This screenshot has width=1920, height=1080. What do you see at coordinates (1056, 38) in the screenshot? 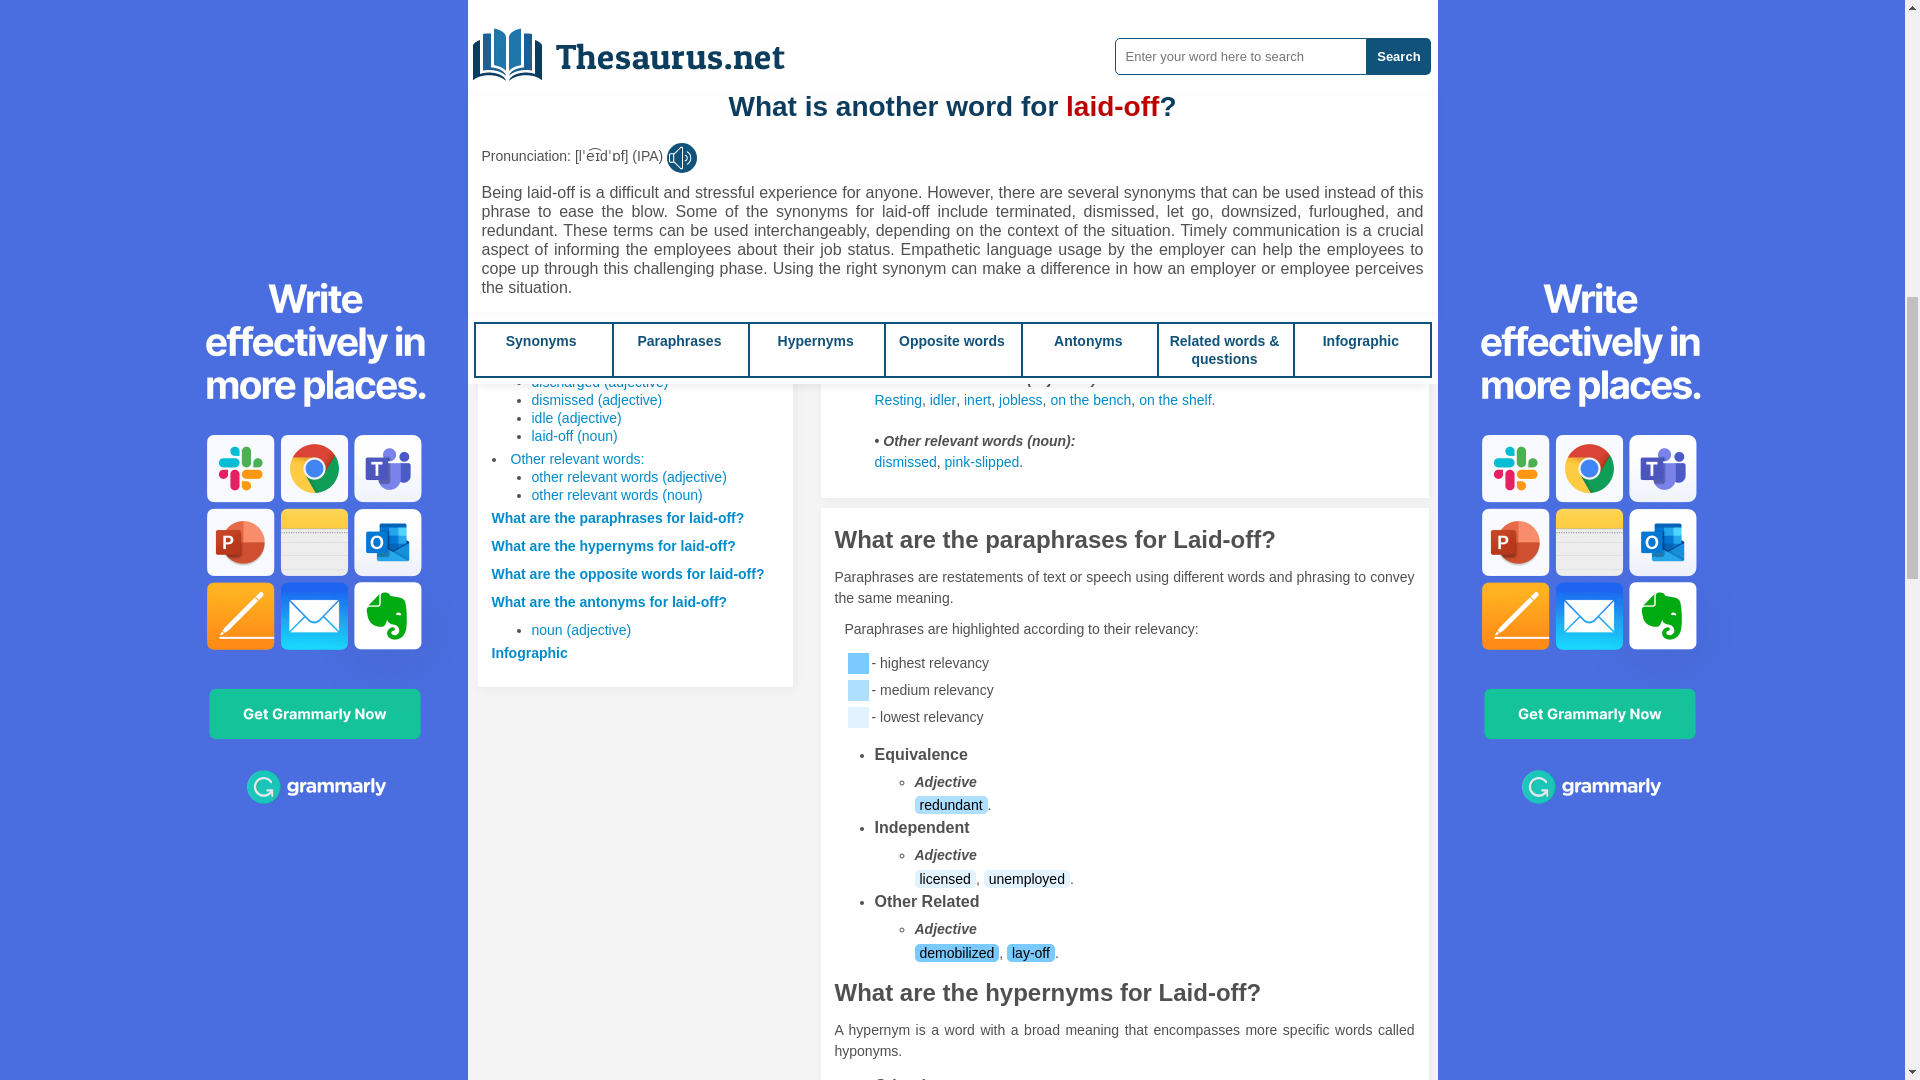
I see `sent home` at bounding box center [1056, 38].